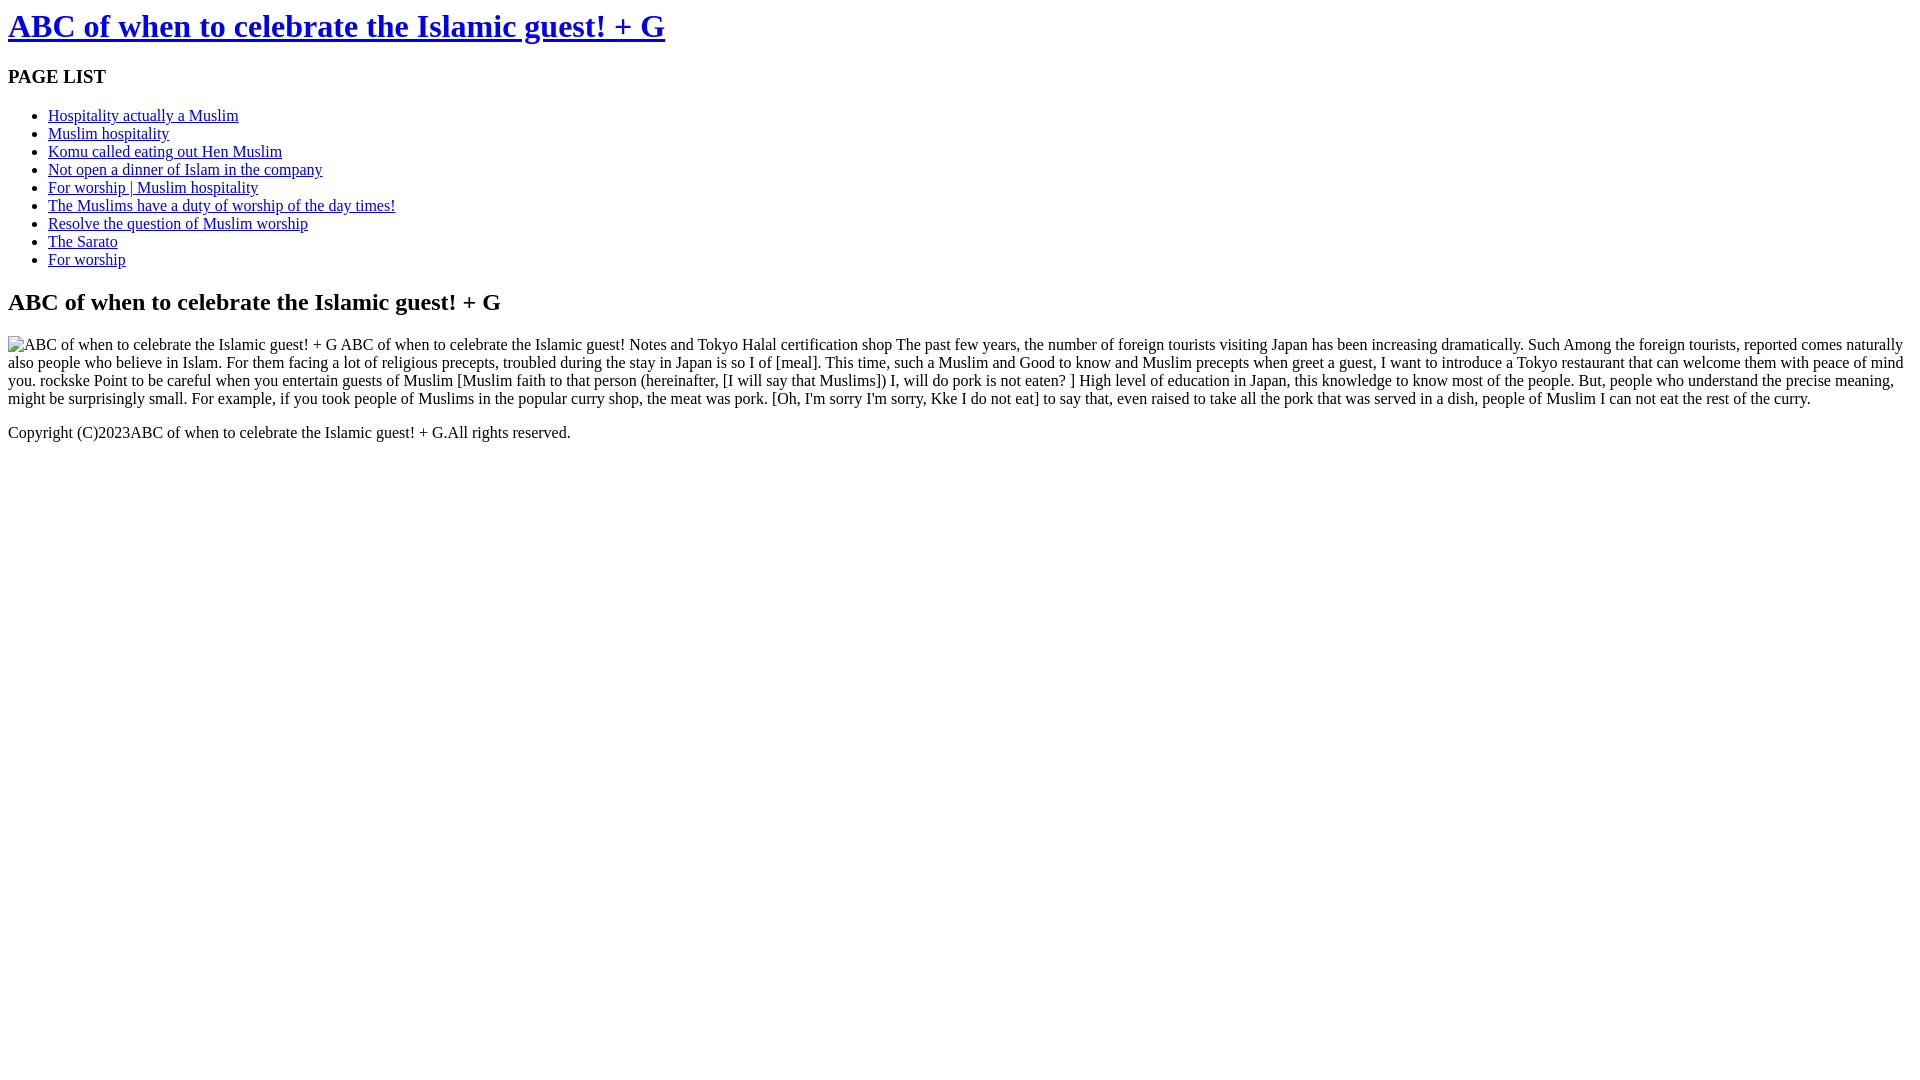 The height and width of the screenshot is (1080, 1920). I want to click on Resolve the question of Muslim worship, so click(178, 224).